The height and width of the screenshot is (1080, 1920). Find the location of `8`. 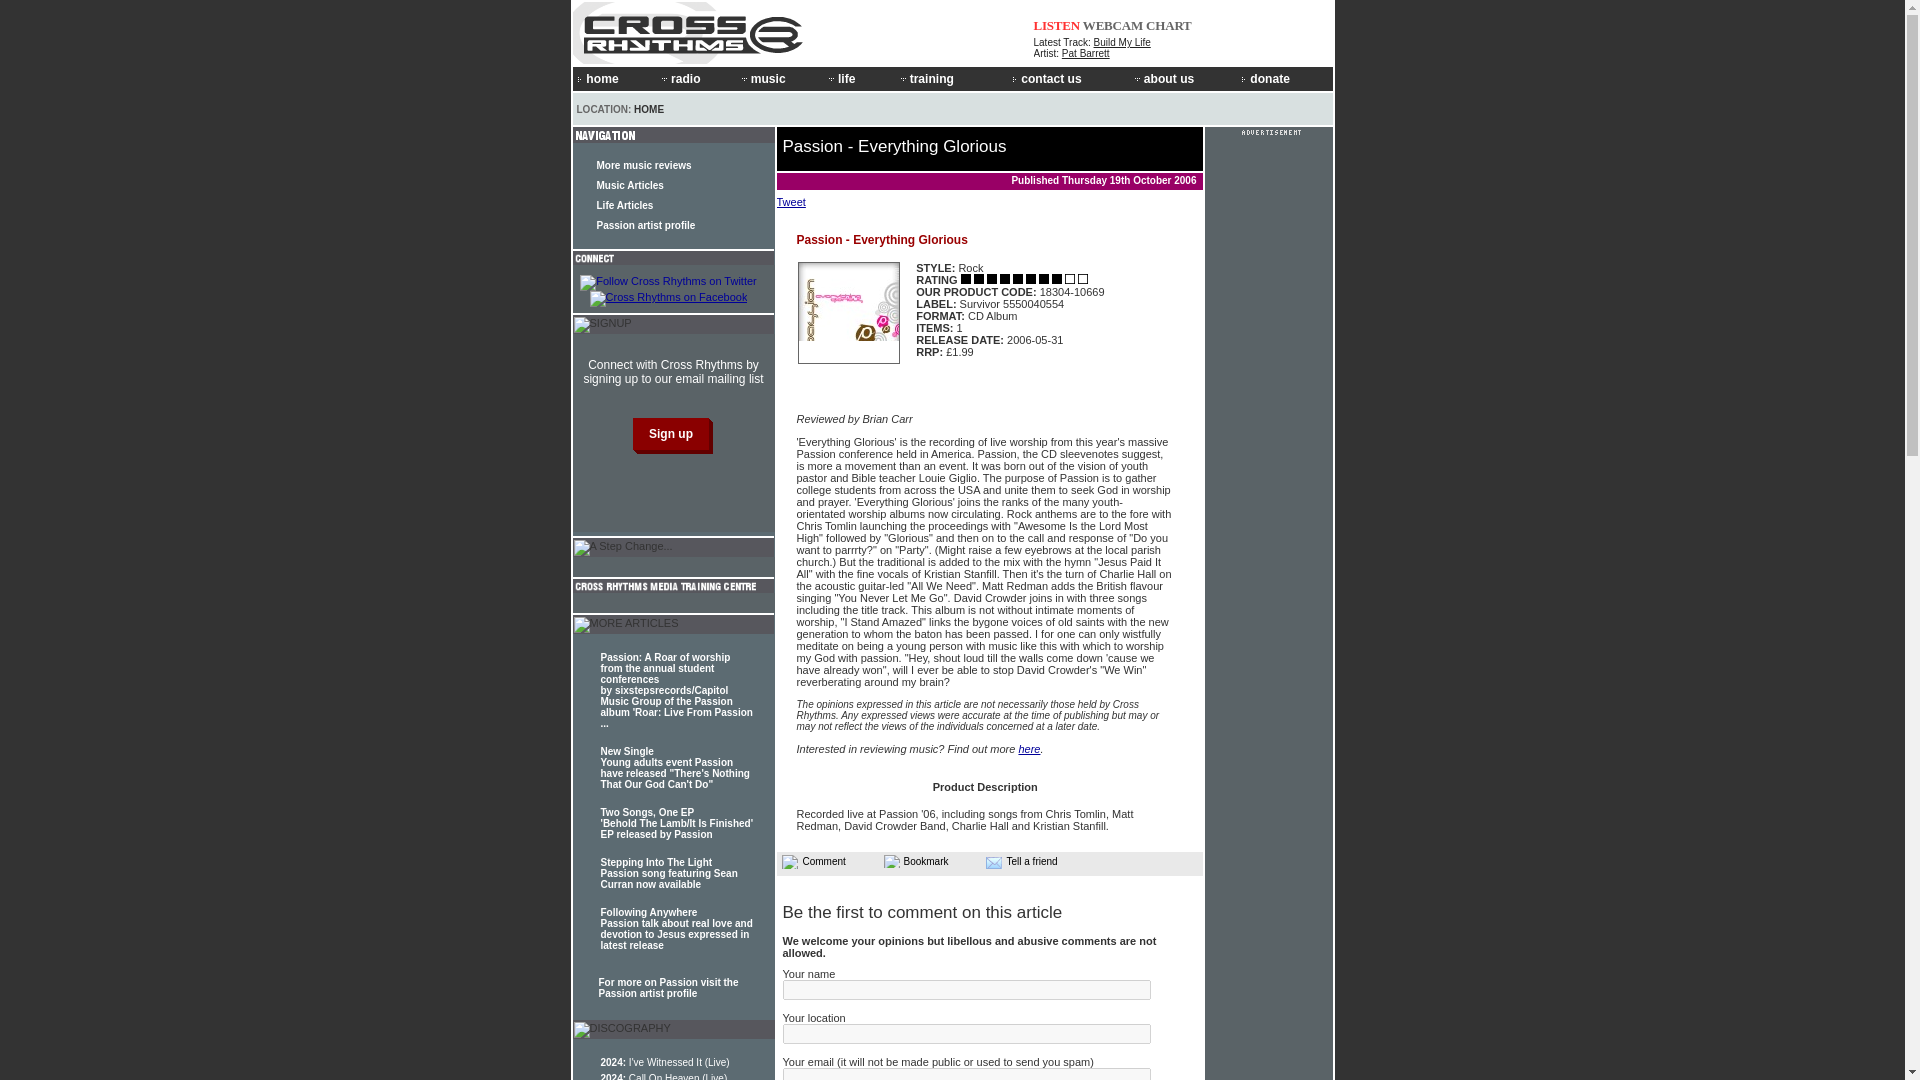

8 is located at coordinates (1043, 279).